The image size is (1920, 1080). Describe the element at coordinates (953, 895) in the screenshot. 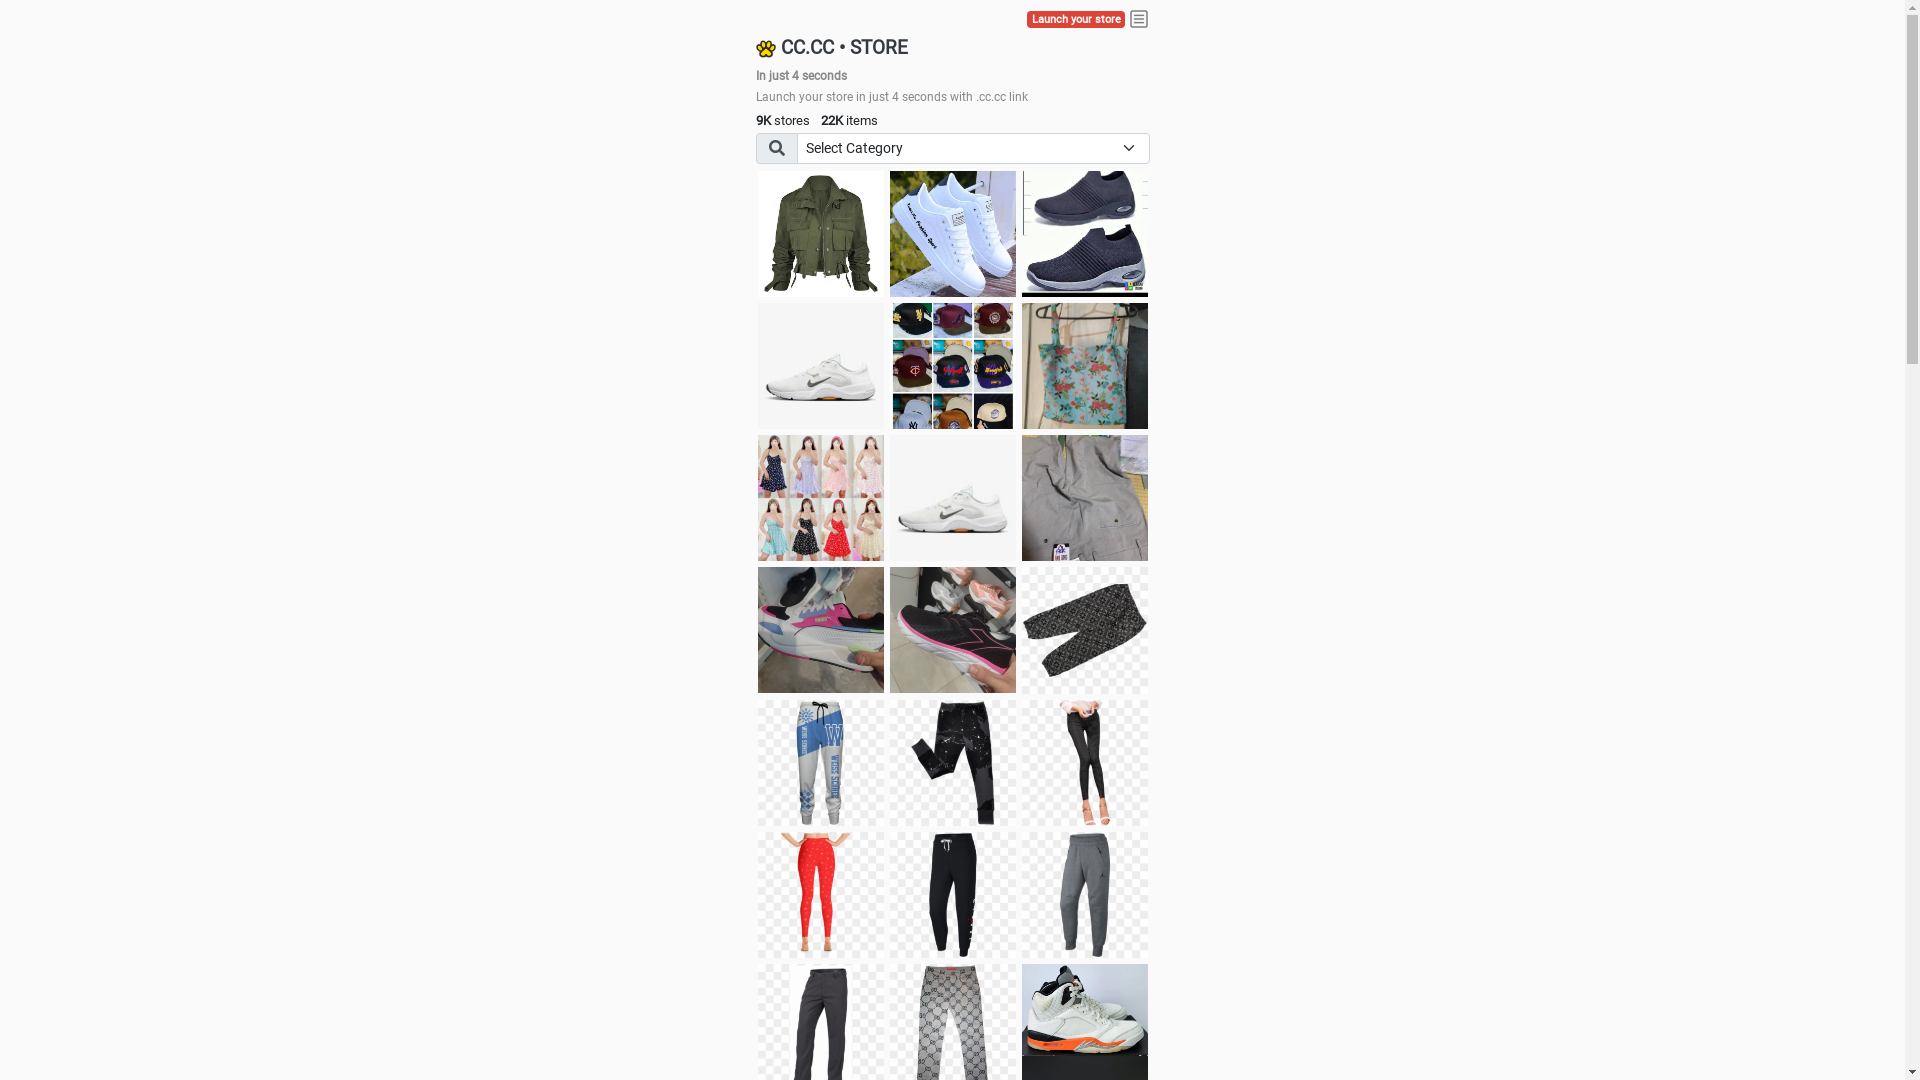

I see `Pant` at that location.